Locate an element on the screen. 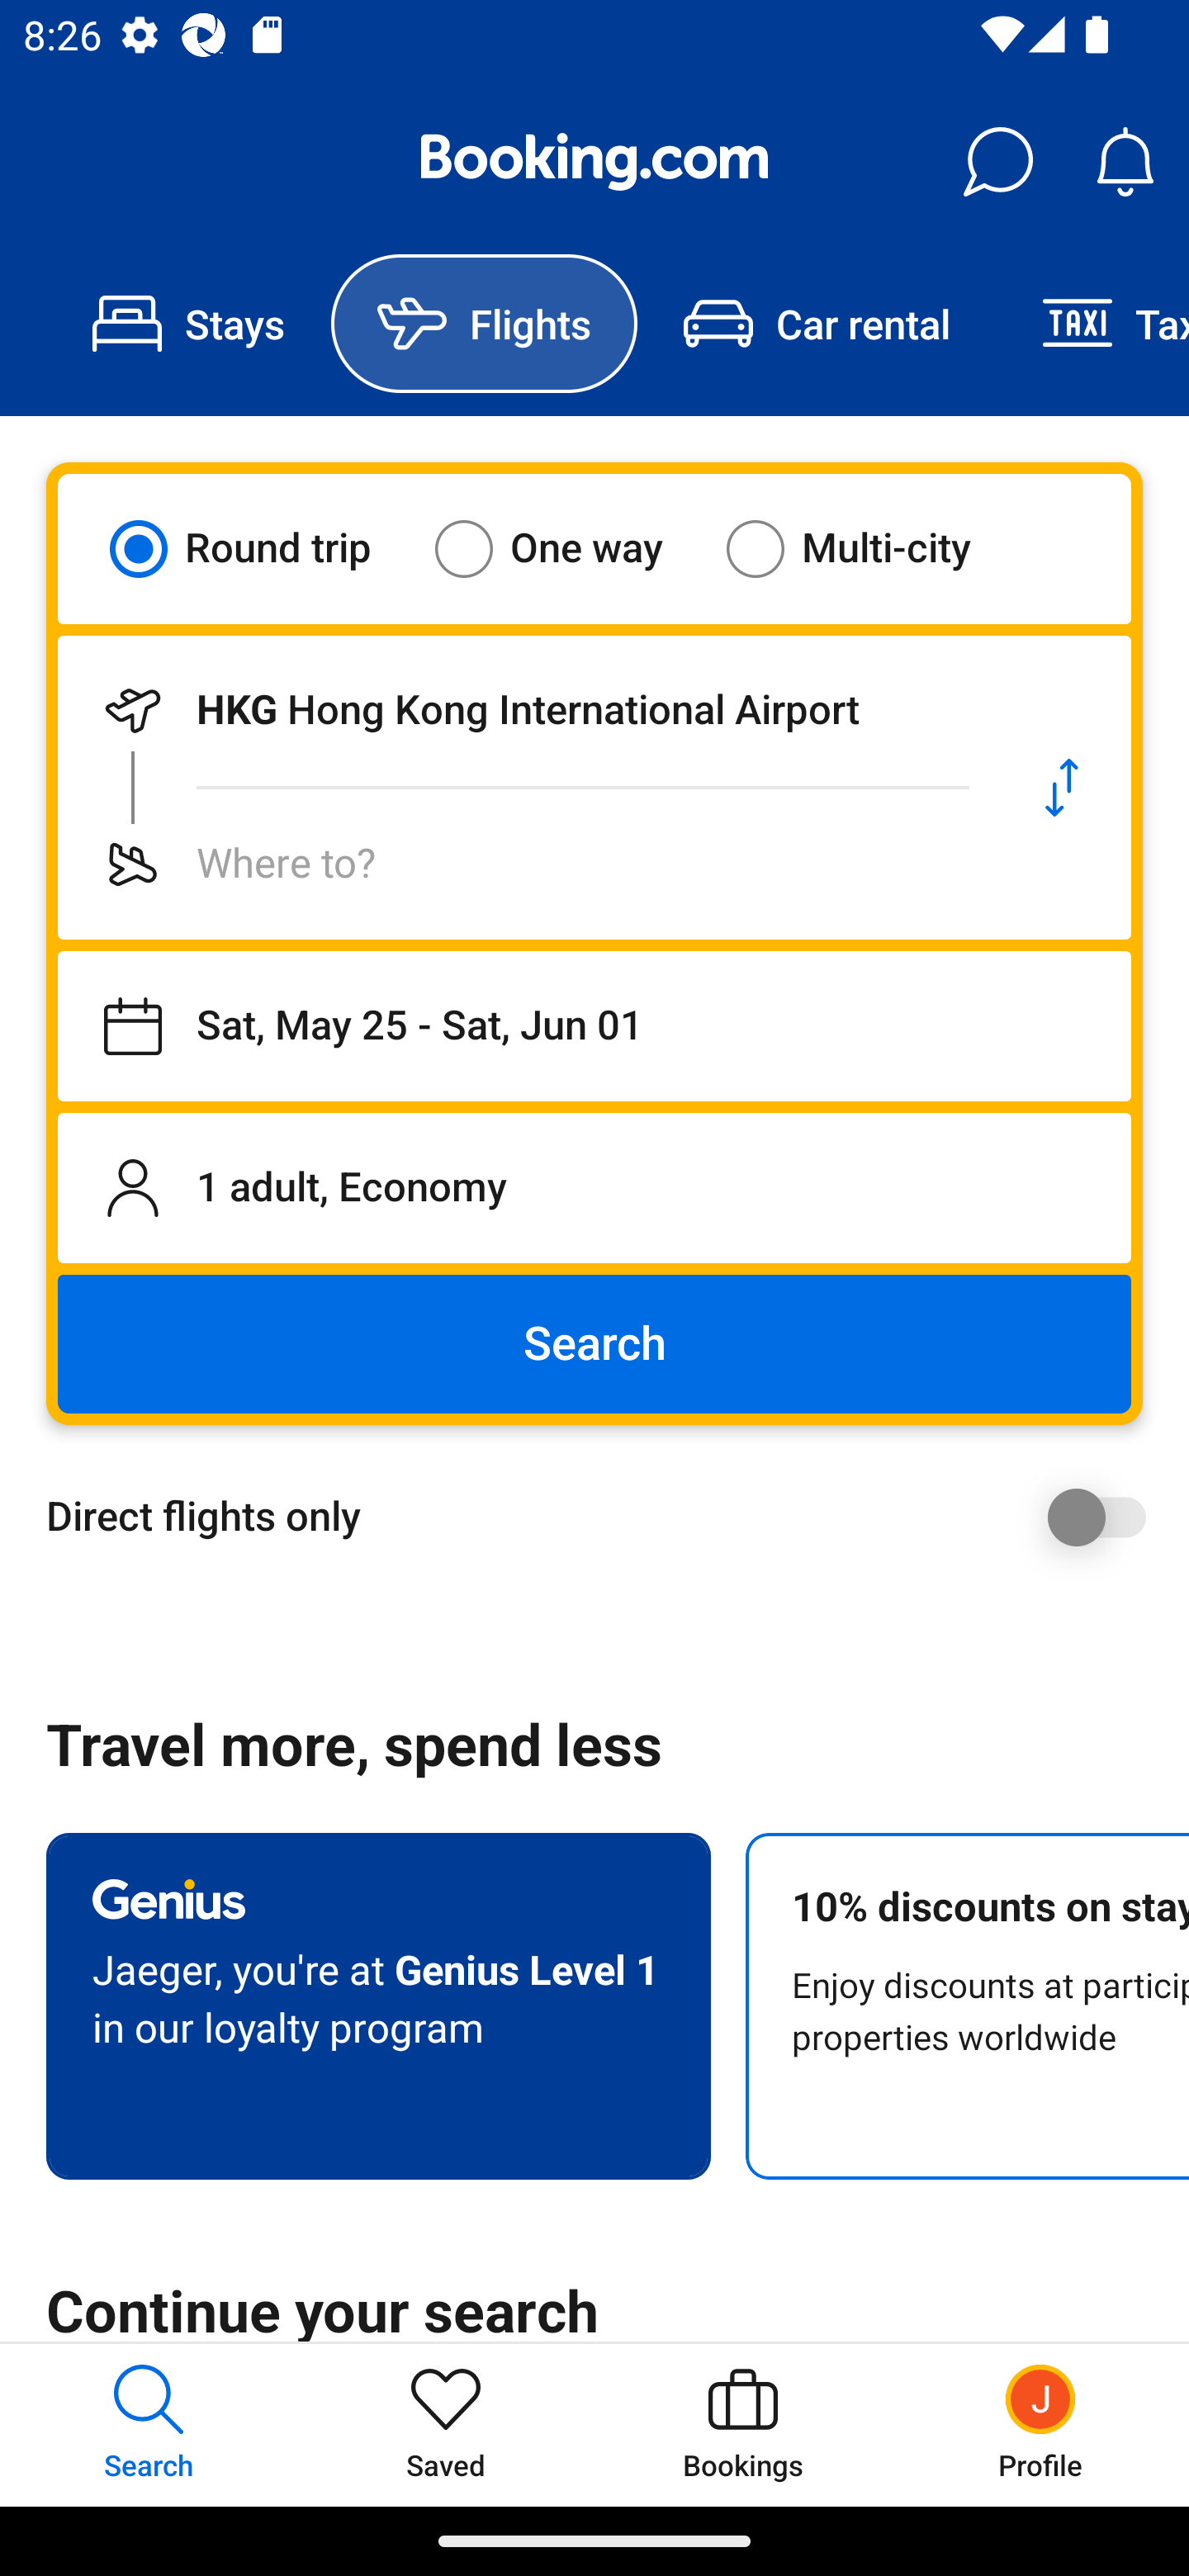 The width and height of the screenshot is (1189, 2576). Saved is located at coordinates (446, 2424).